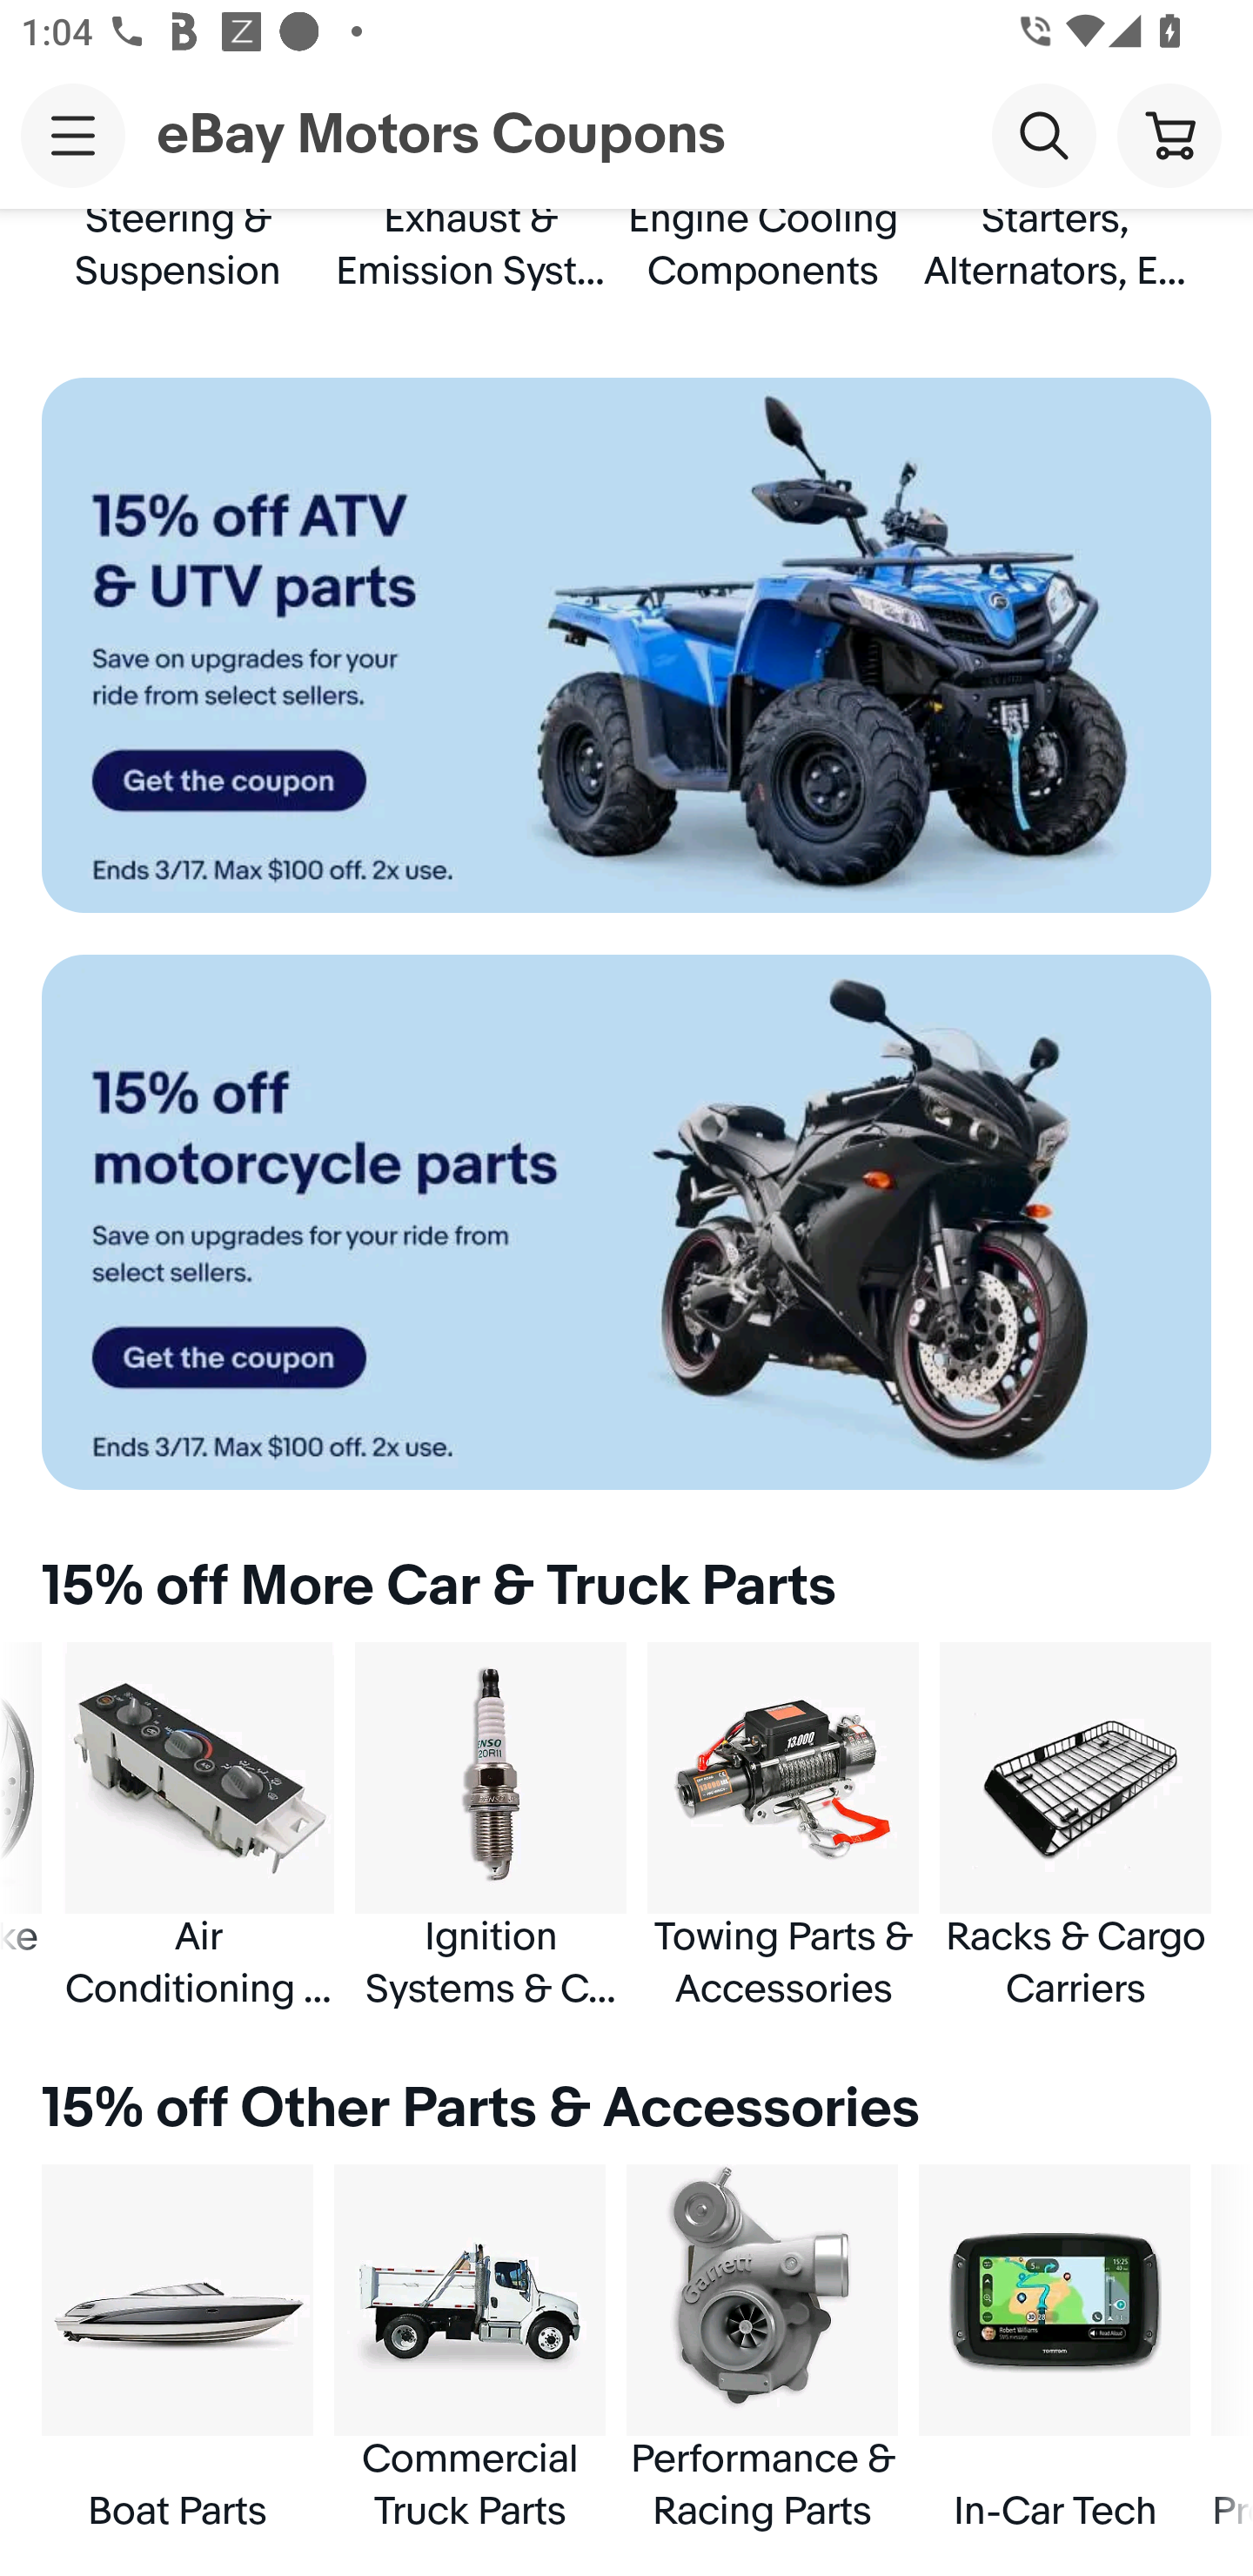 The width and height of the screenshot is (1253, 2576). What do you see at coordinates (1055, 2349) in the screenshot?
I see `In-Car Tech` at bounding box center [1055, 2349].